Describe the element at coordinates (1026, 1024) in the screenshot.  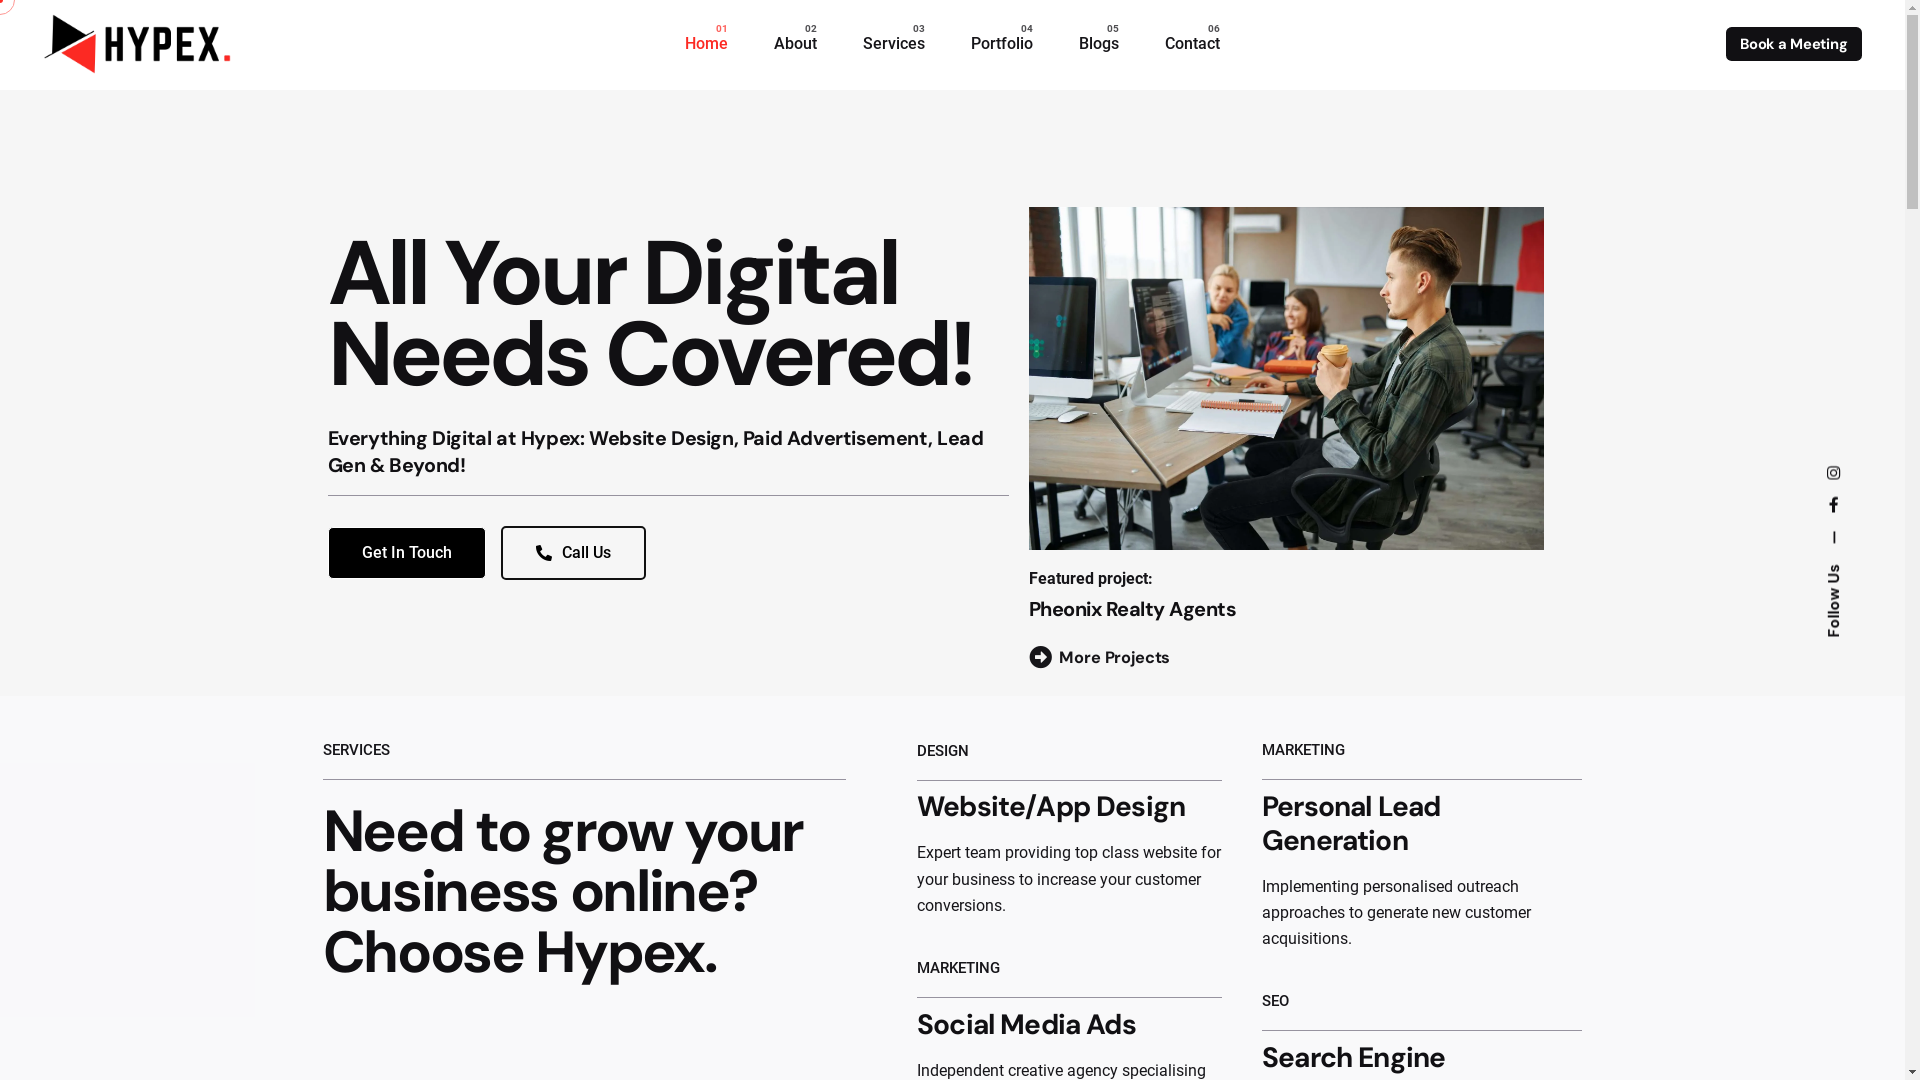
I see `Social Media Ads` at that location.